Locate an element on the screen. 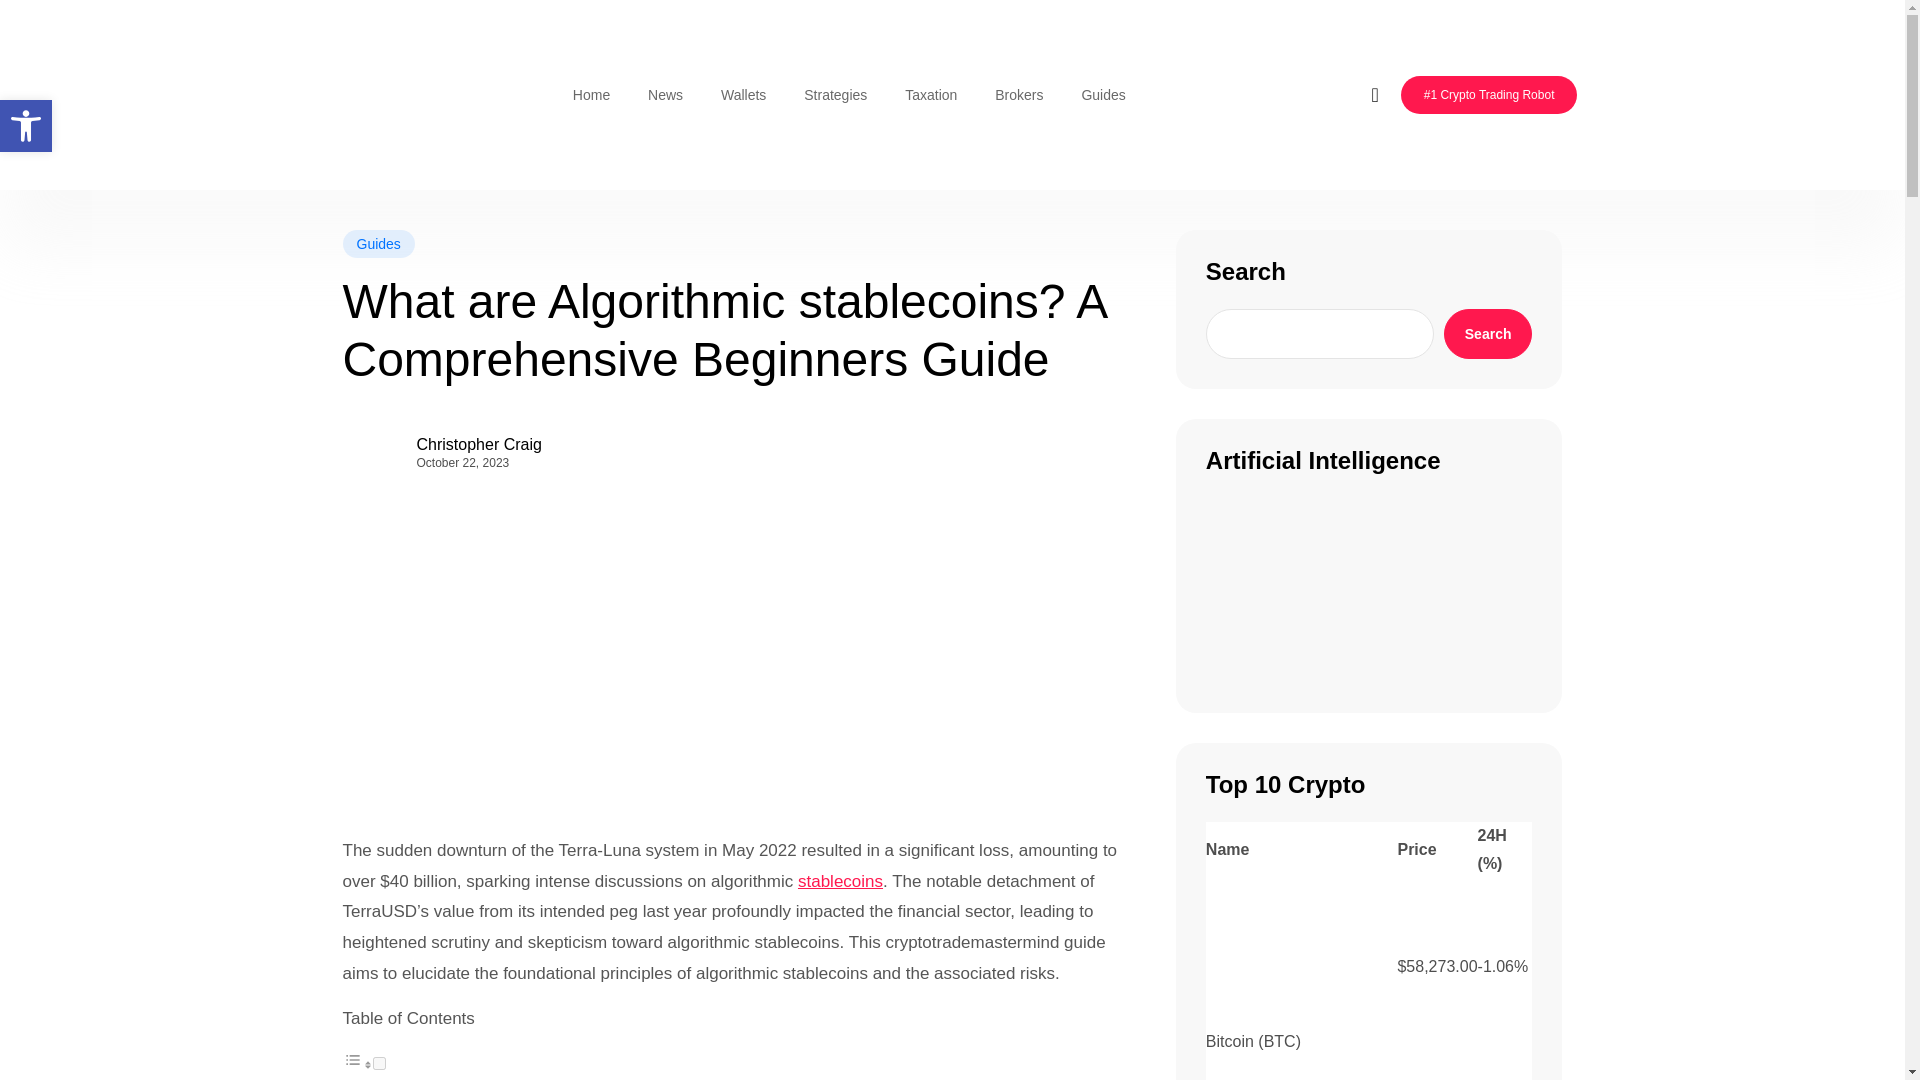 The image size is (1920, 1080). Home is located at coordinates (592, 94).